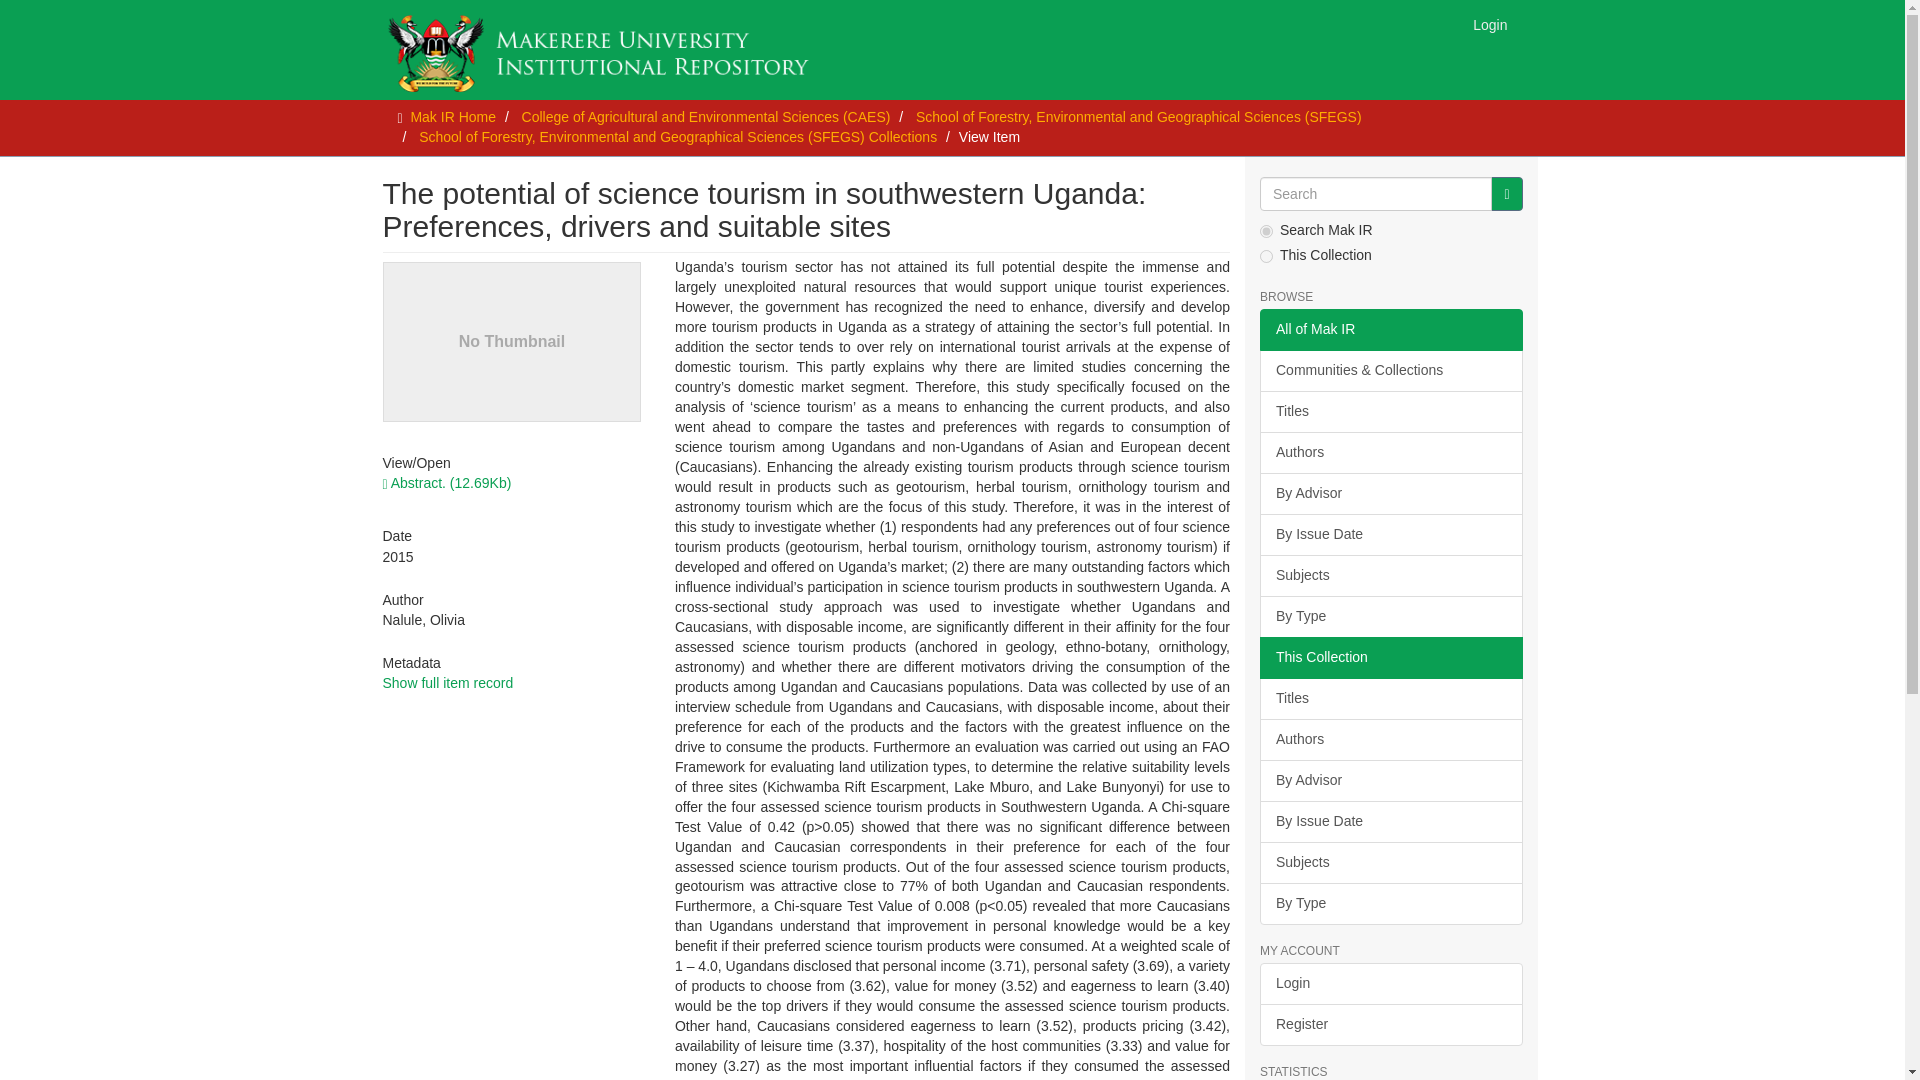 The width and height of the screenshot is (1920, 1080). Describe the element at coordinates (1390, 740) in the screenshot. I see `Authors` at that location.